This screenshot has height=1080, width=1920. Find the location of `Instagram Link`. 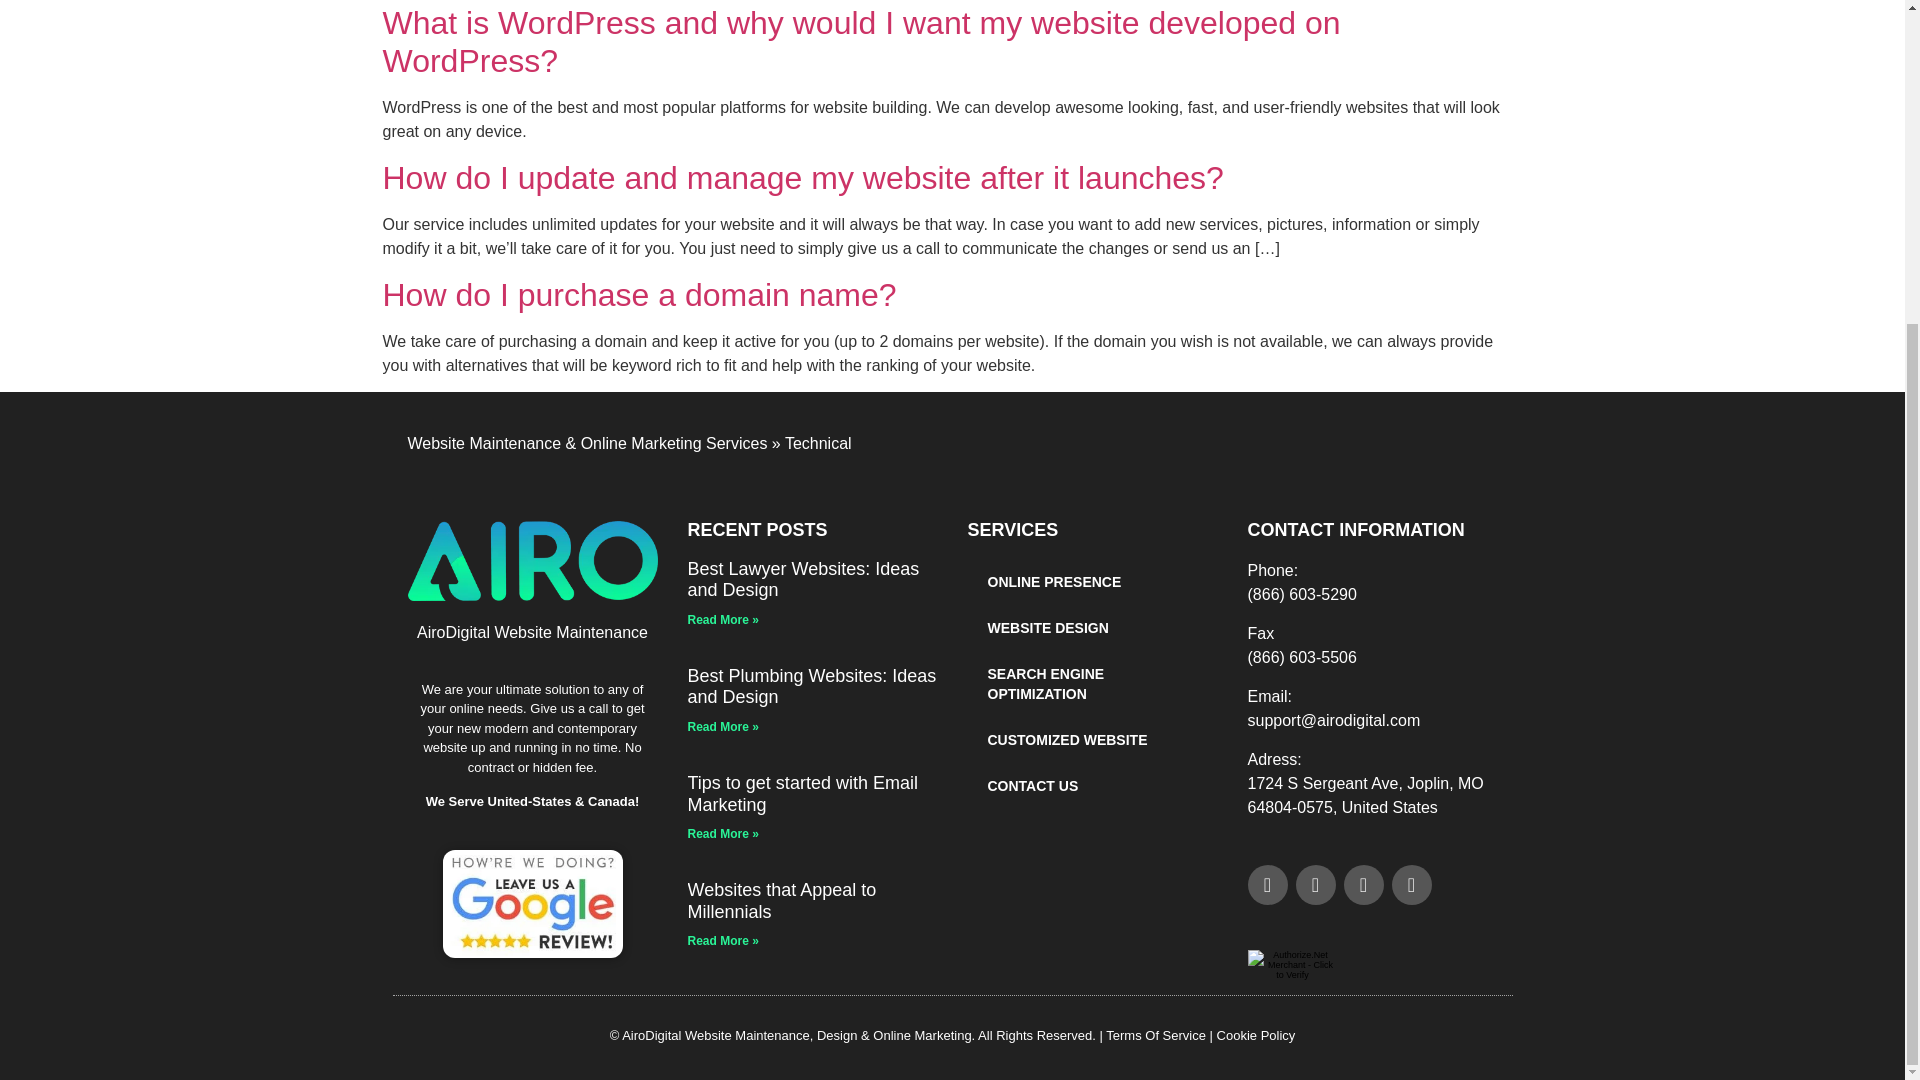

Instagram Link is located at coordinates (1316, 885).